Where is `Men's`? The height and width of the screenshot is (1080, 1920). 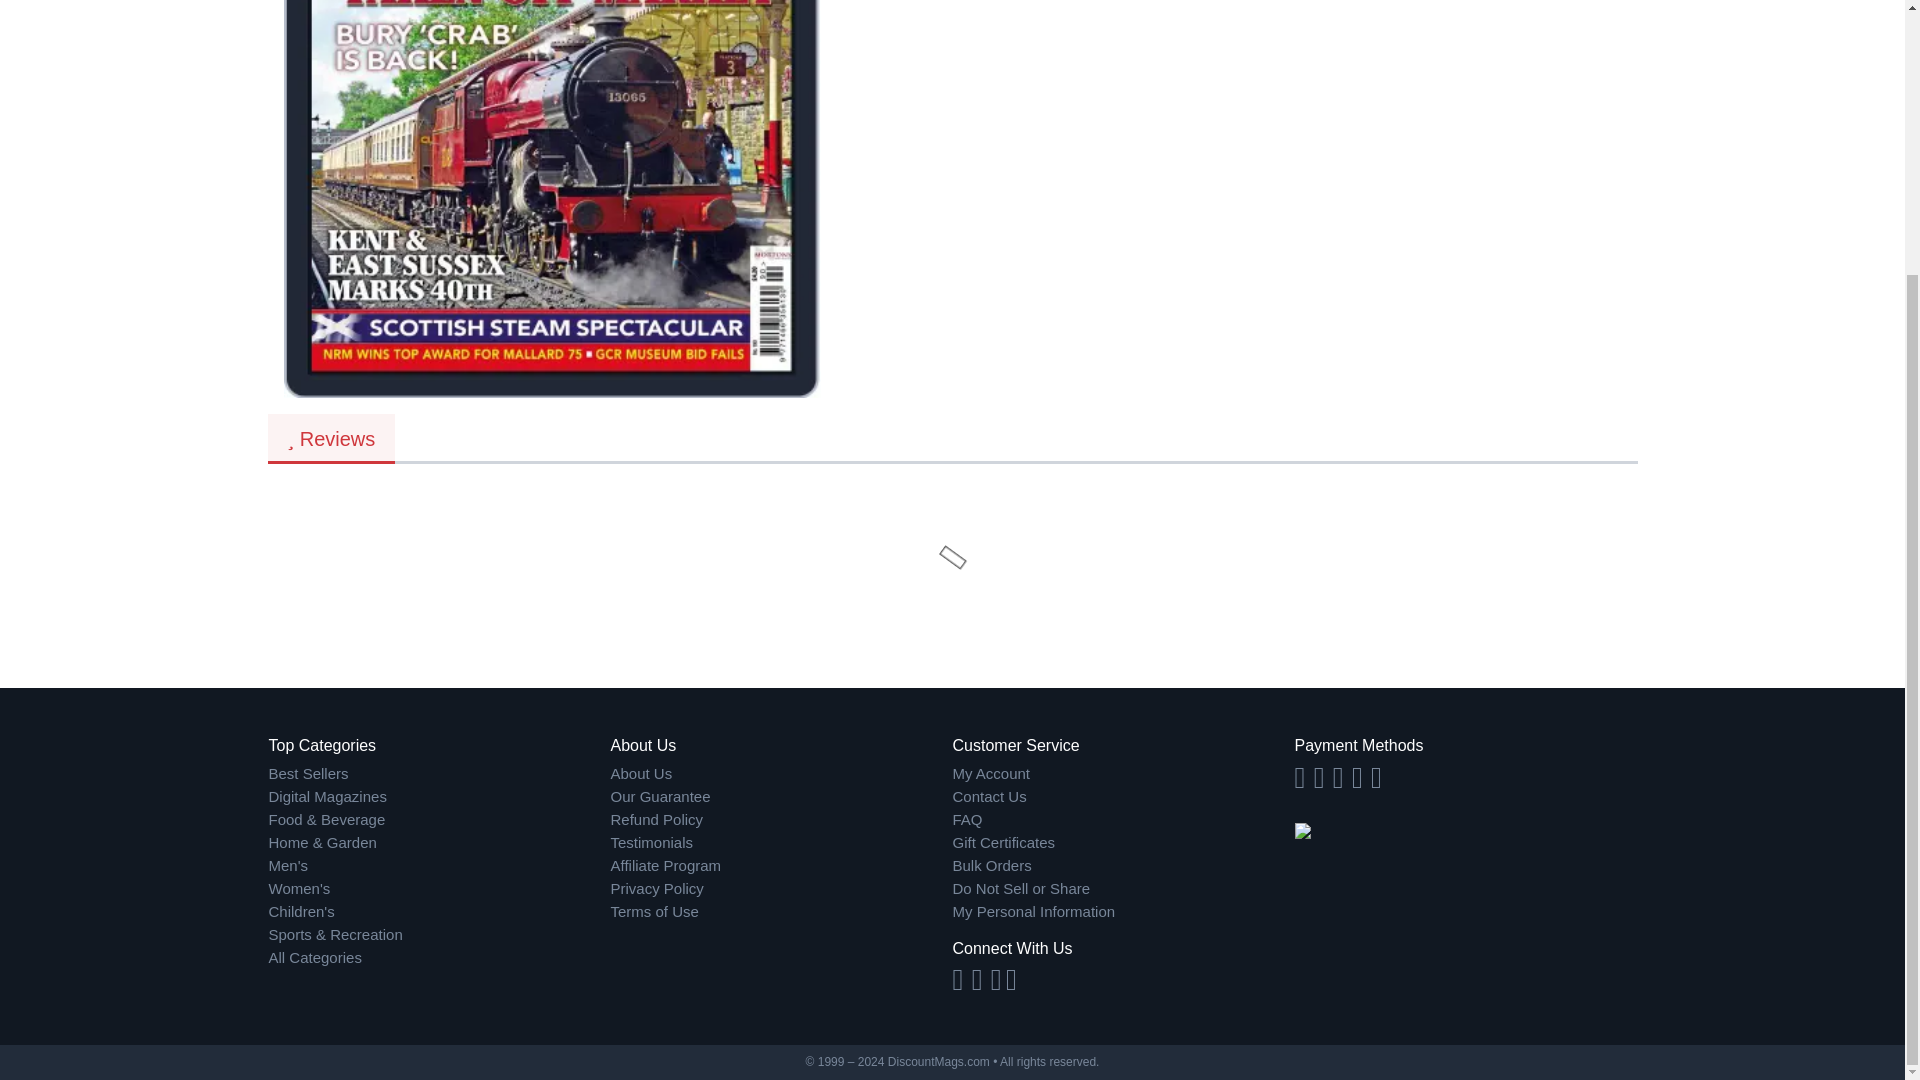
Men's is located at coordinates (439, 866).